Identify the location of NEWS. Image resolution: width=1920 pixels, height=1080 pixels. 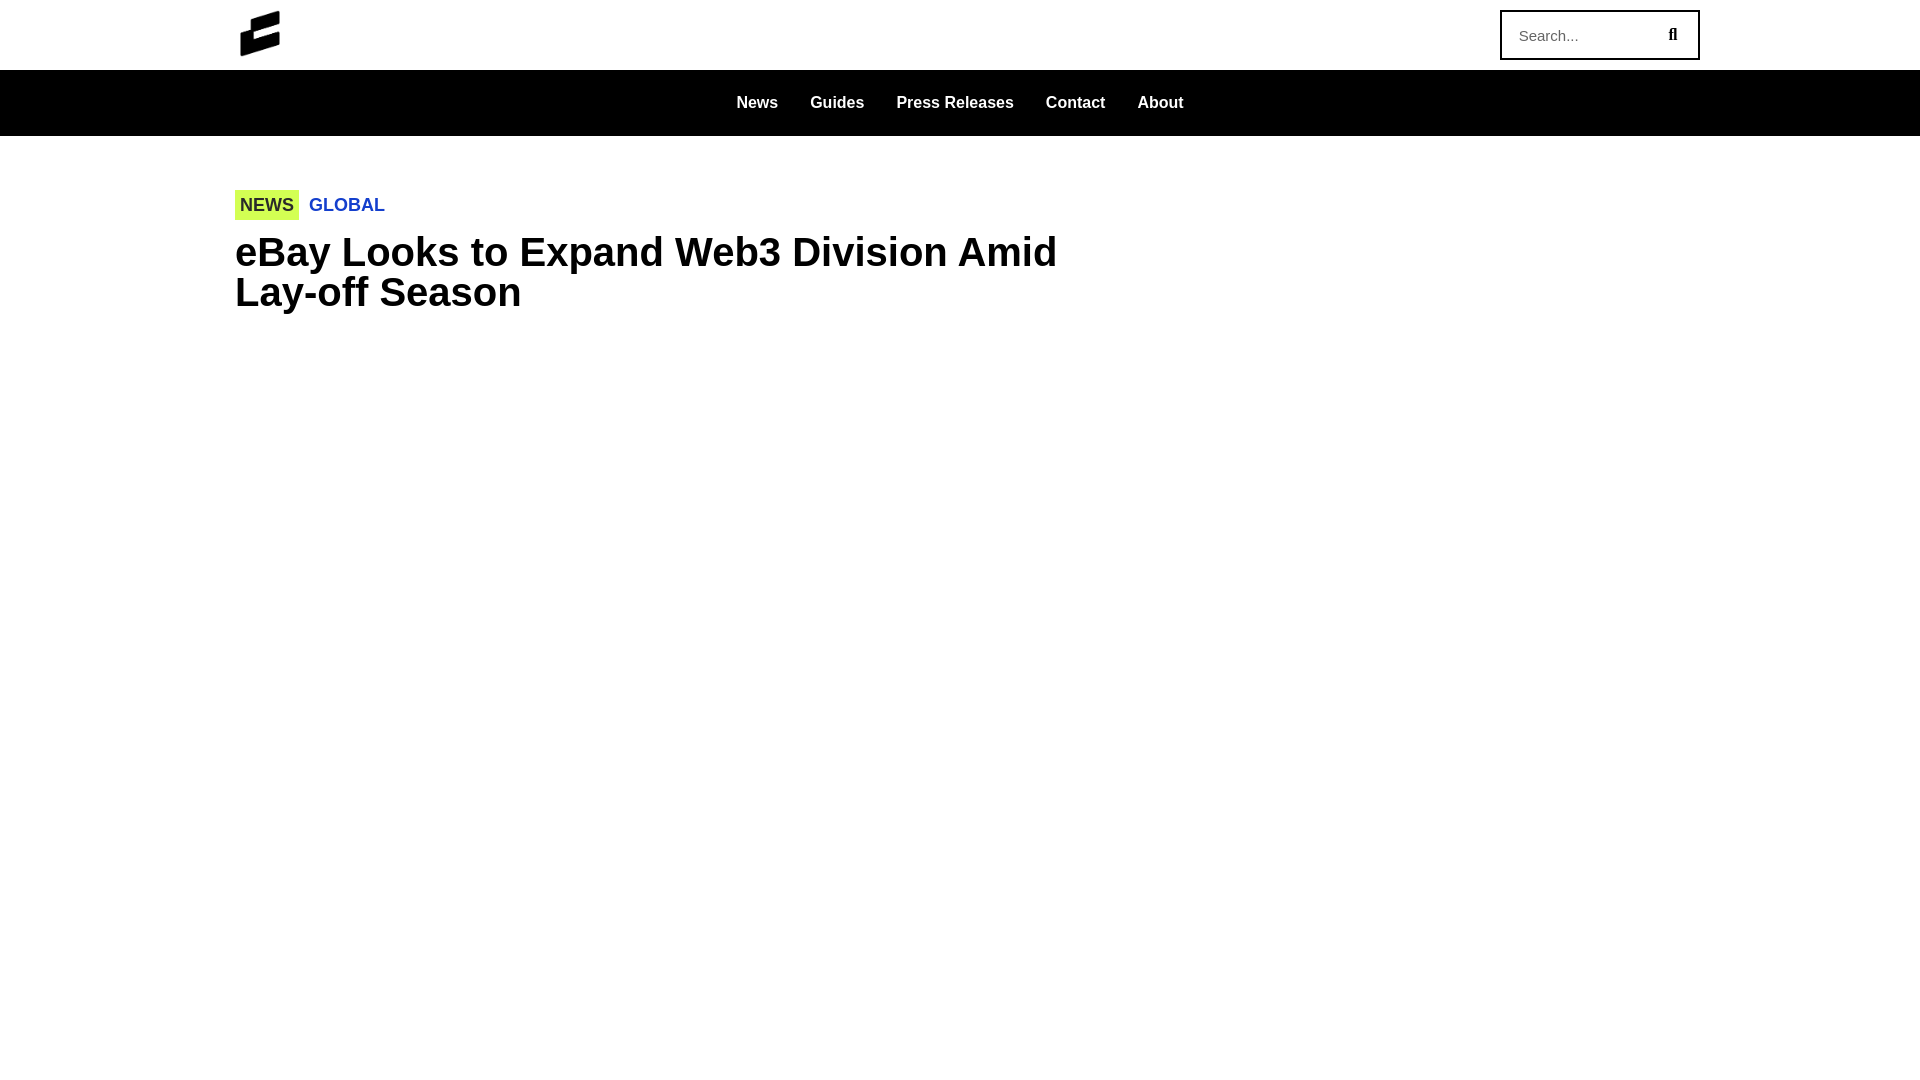
(266, 205).